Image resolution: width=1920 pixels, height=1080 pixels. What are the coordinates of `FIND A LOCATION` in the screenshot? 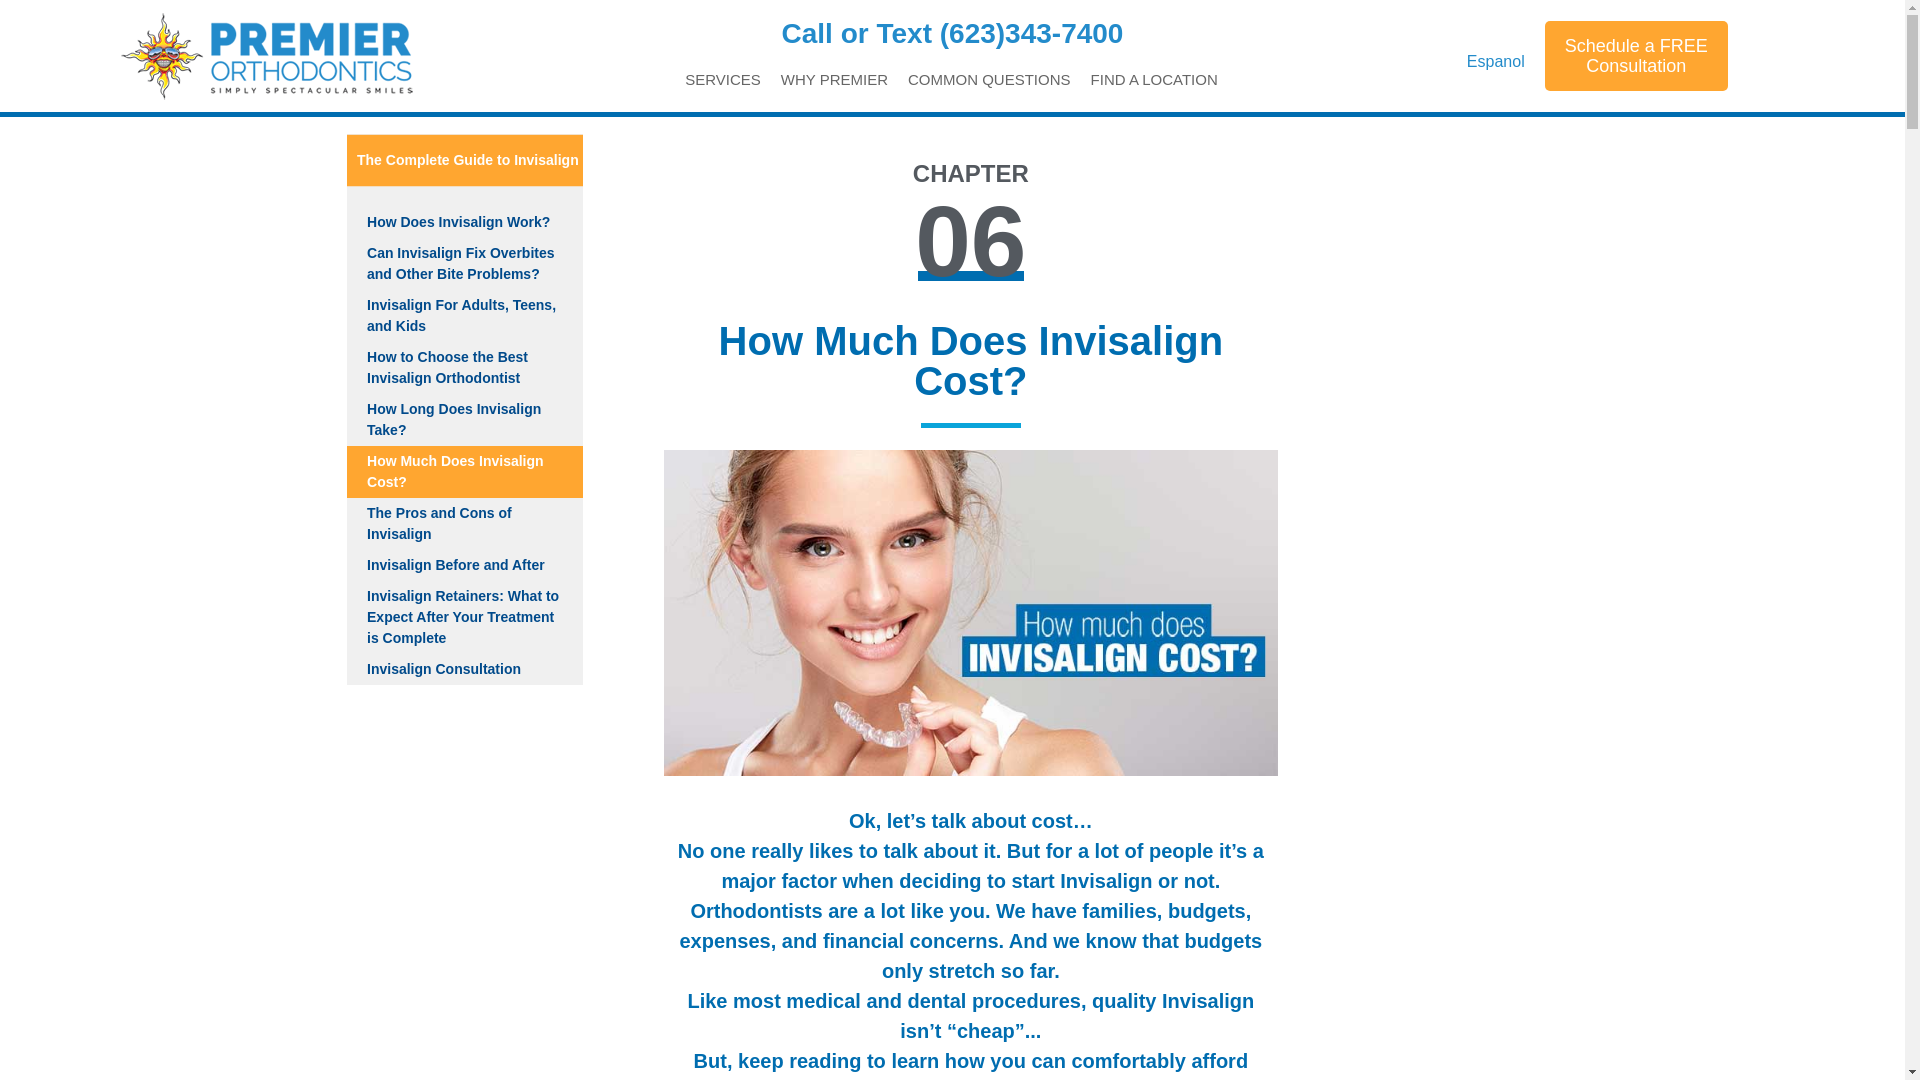 It's located at (1154, 80).